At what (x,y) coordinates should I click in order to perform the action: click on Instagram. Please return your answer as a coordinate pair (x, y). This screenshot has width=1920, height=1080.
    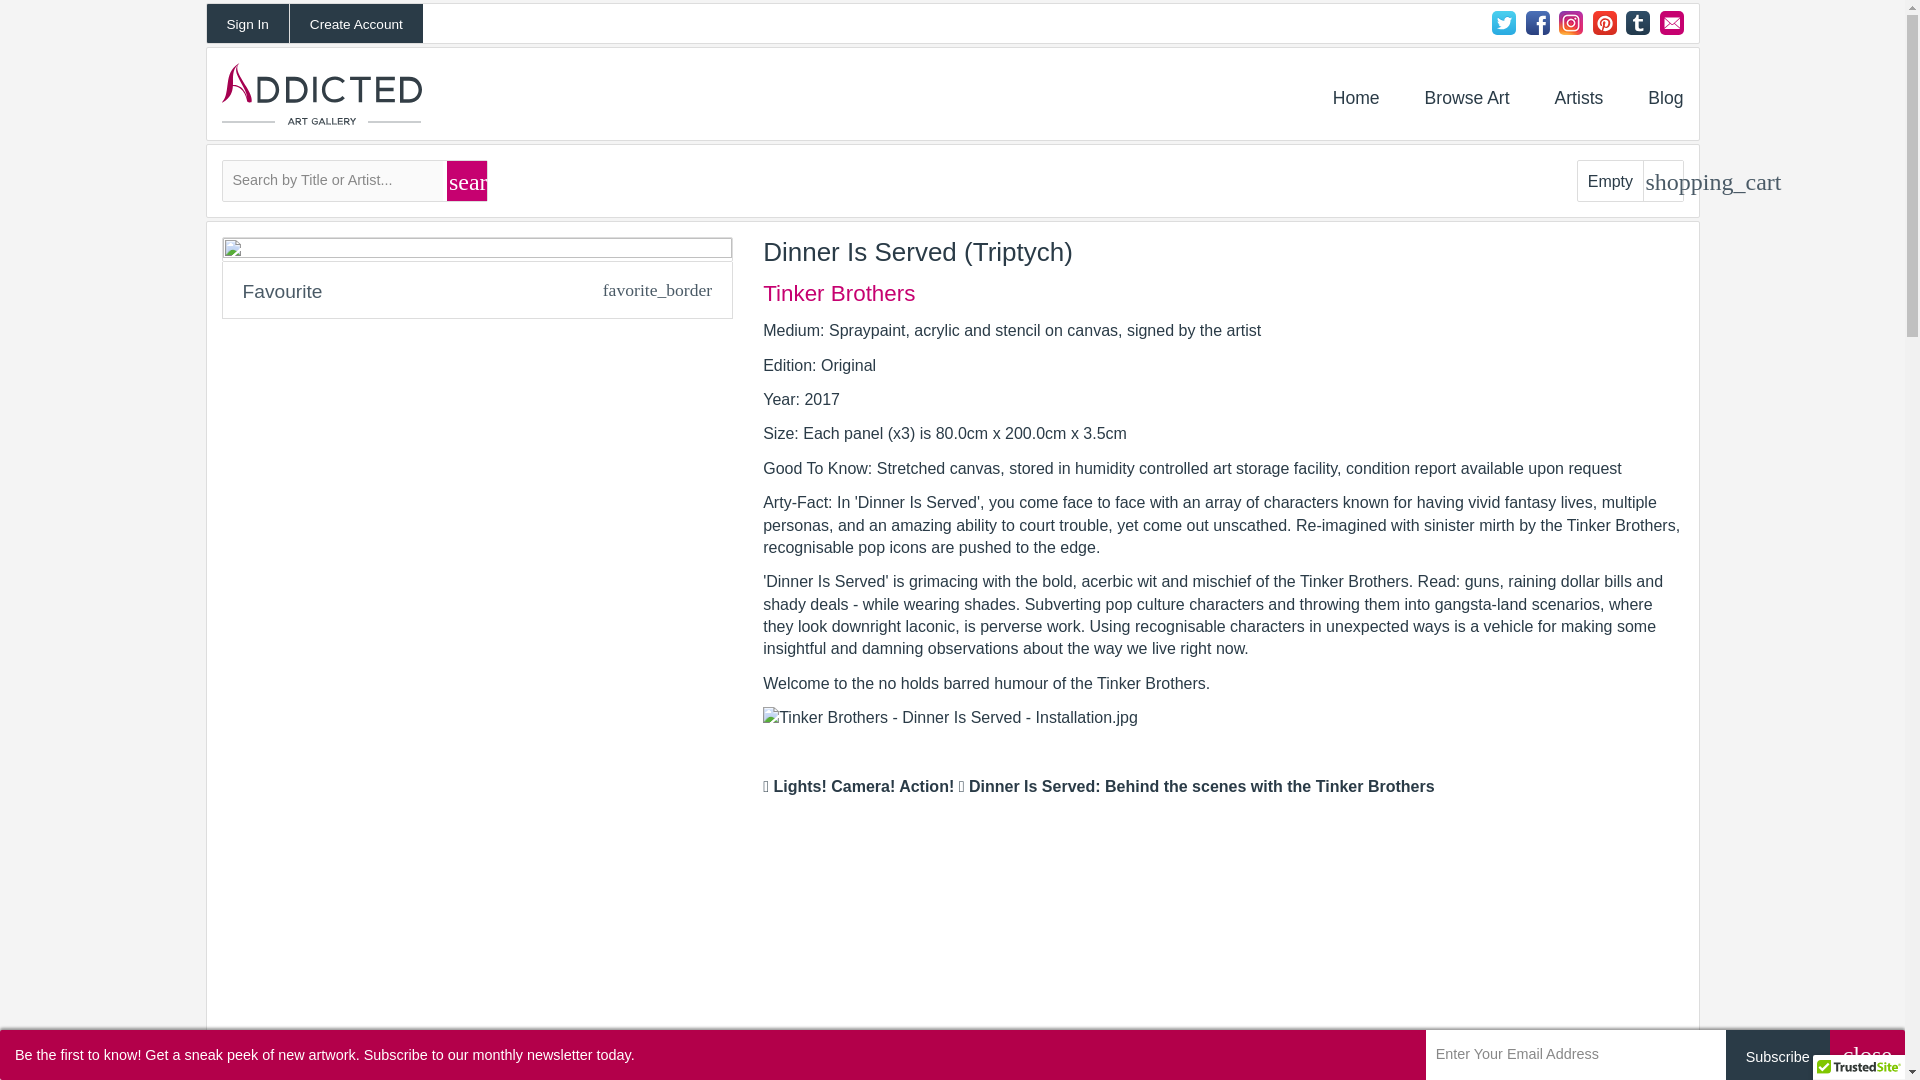
    Looking at the image, I should click on (1570, 22).